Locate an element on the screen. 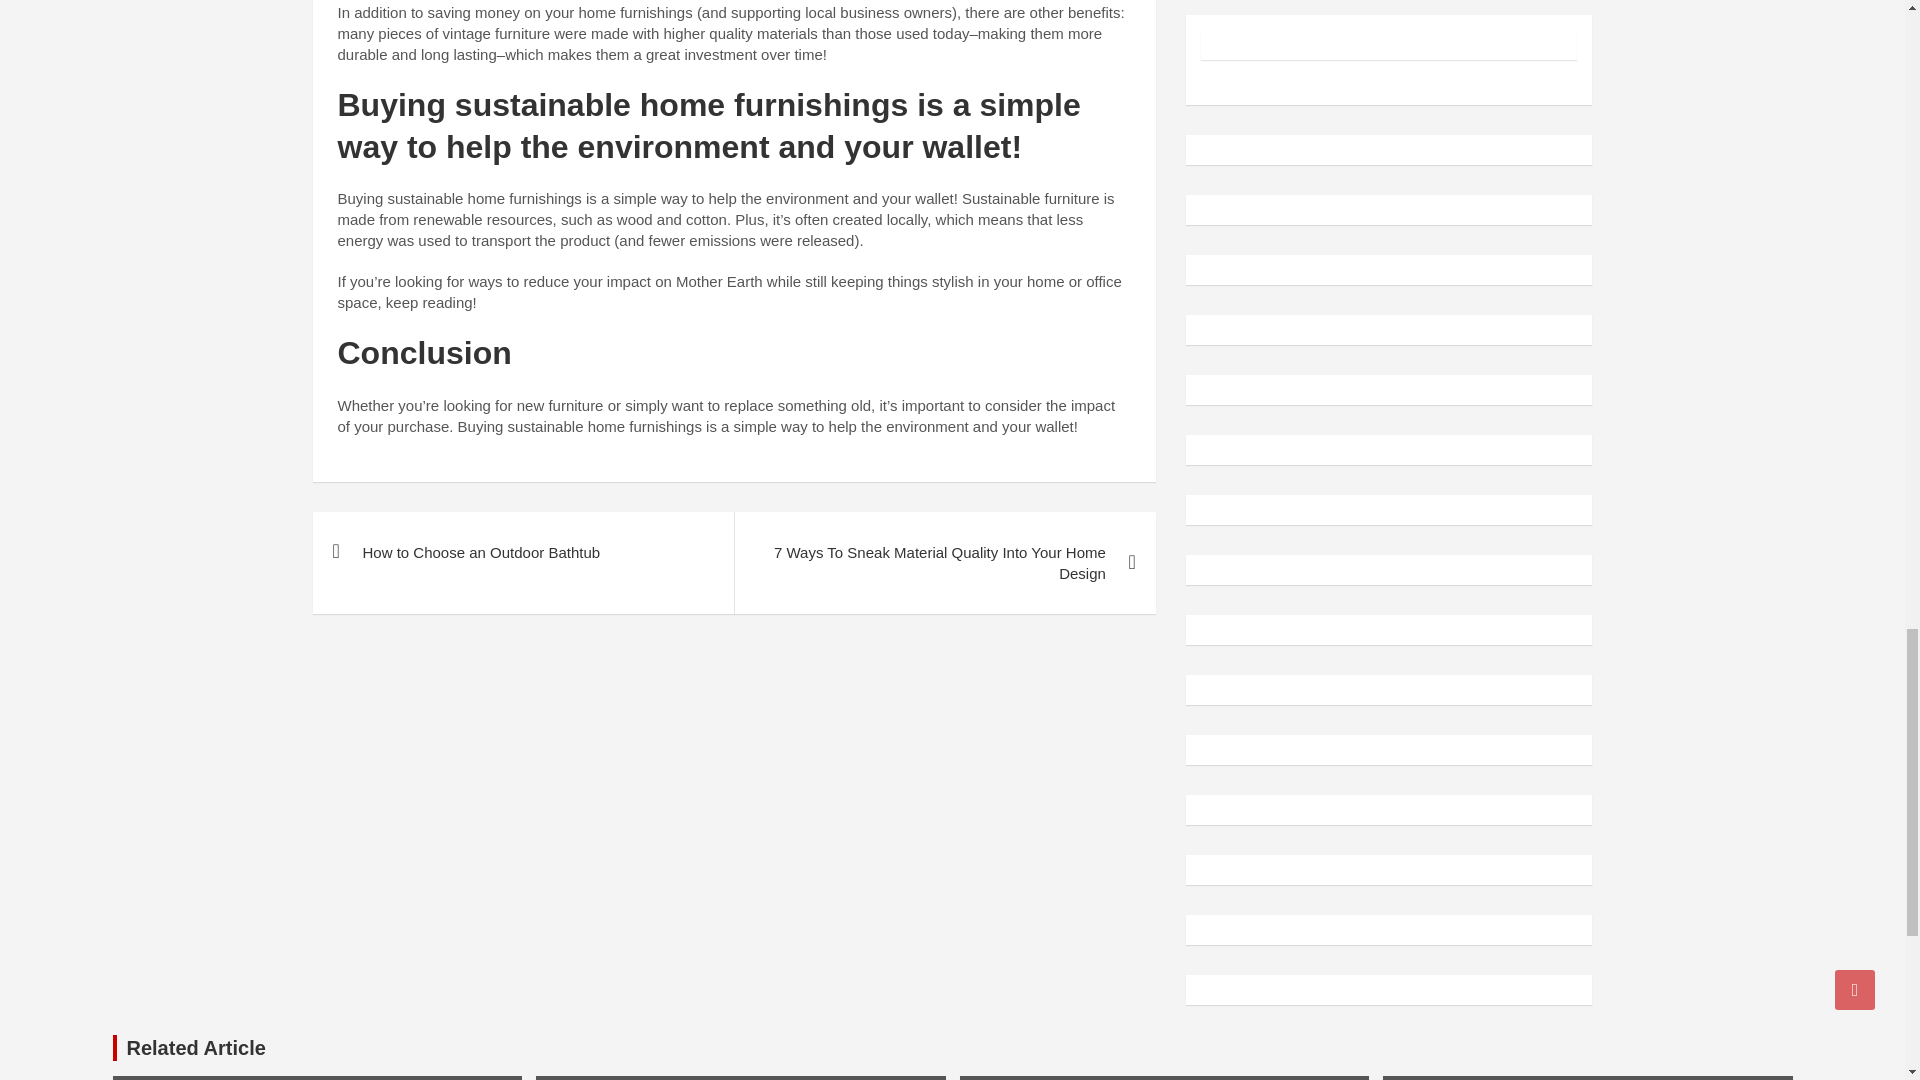 The width and height of the screenshot is (1920, 1080). 7 Ways To Sneak Material Quality Into Your Home Design is located at coordinates (944, 562).